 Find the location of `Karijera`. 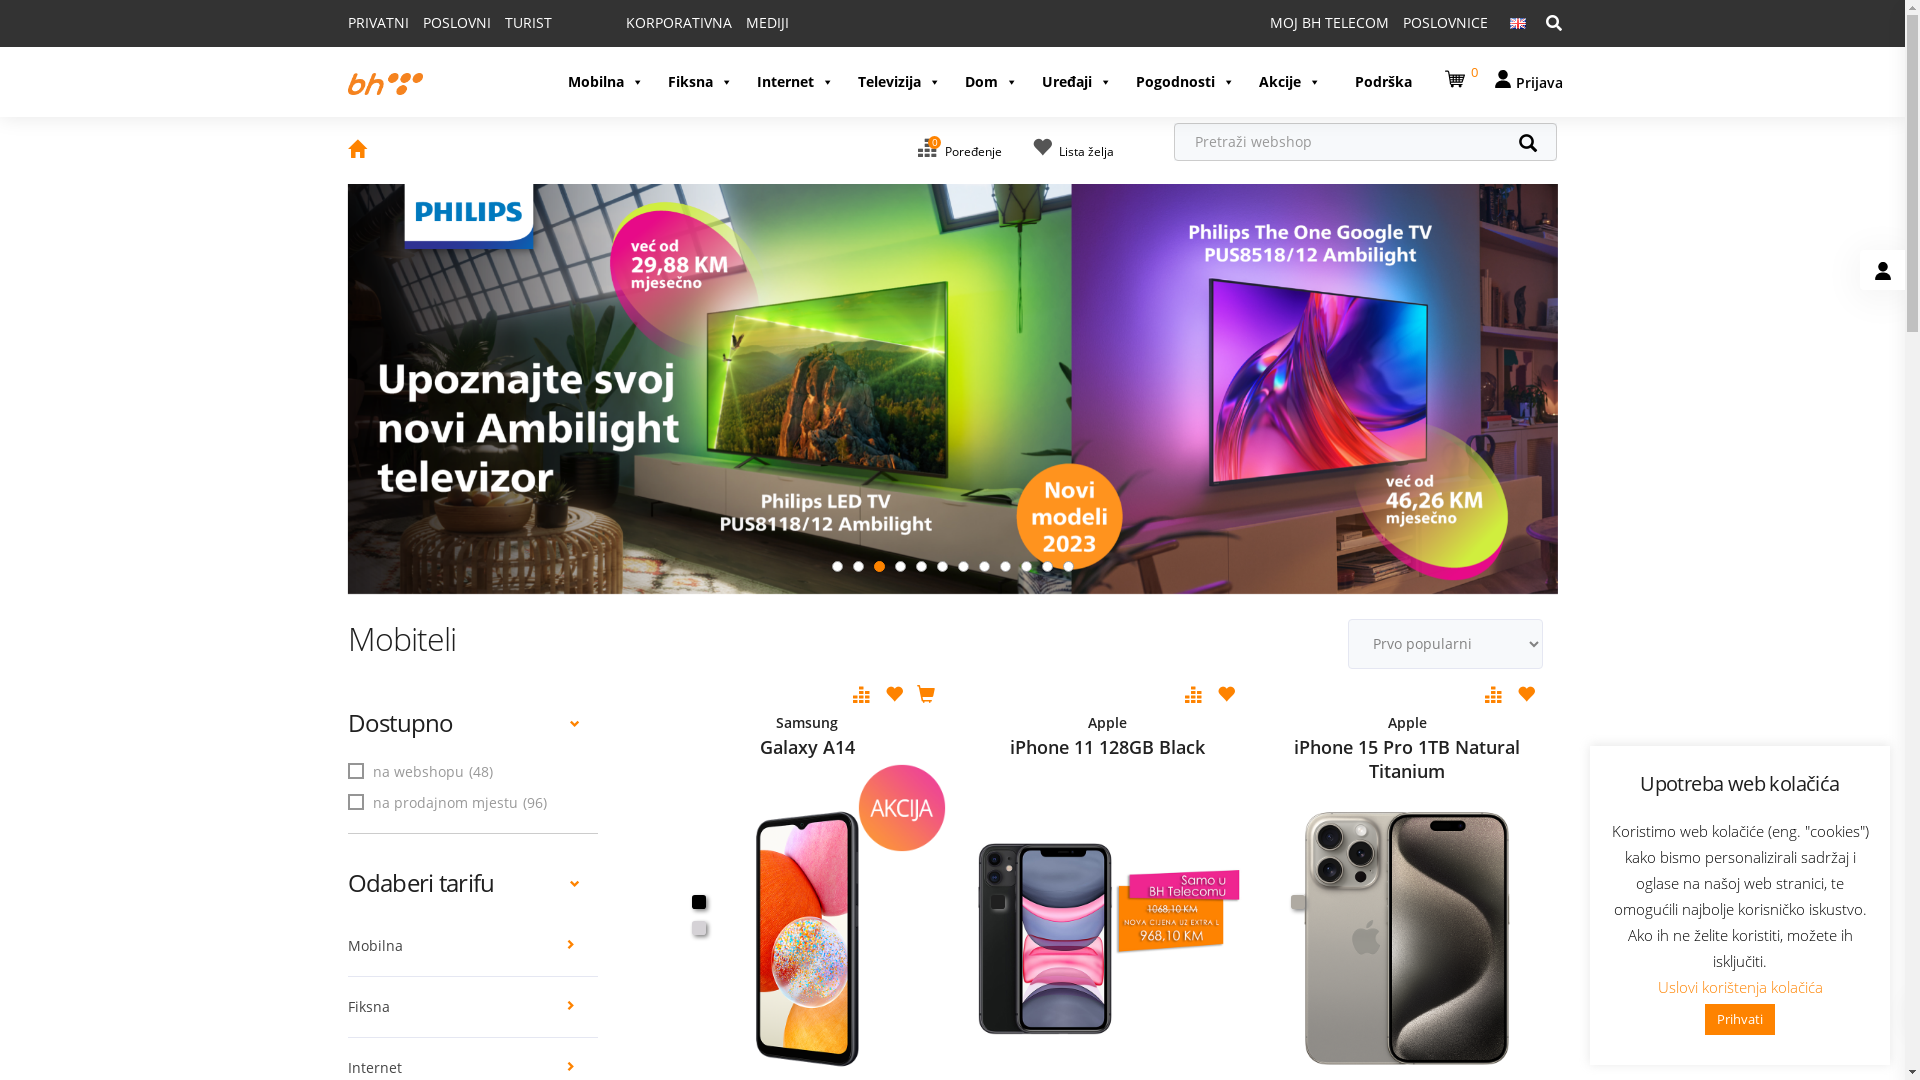

Karijera is located at coordinates (374, 816).